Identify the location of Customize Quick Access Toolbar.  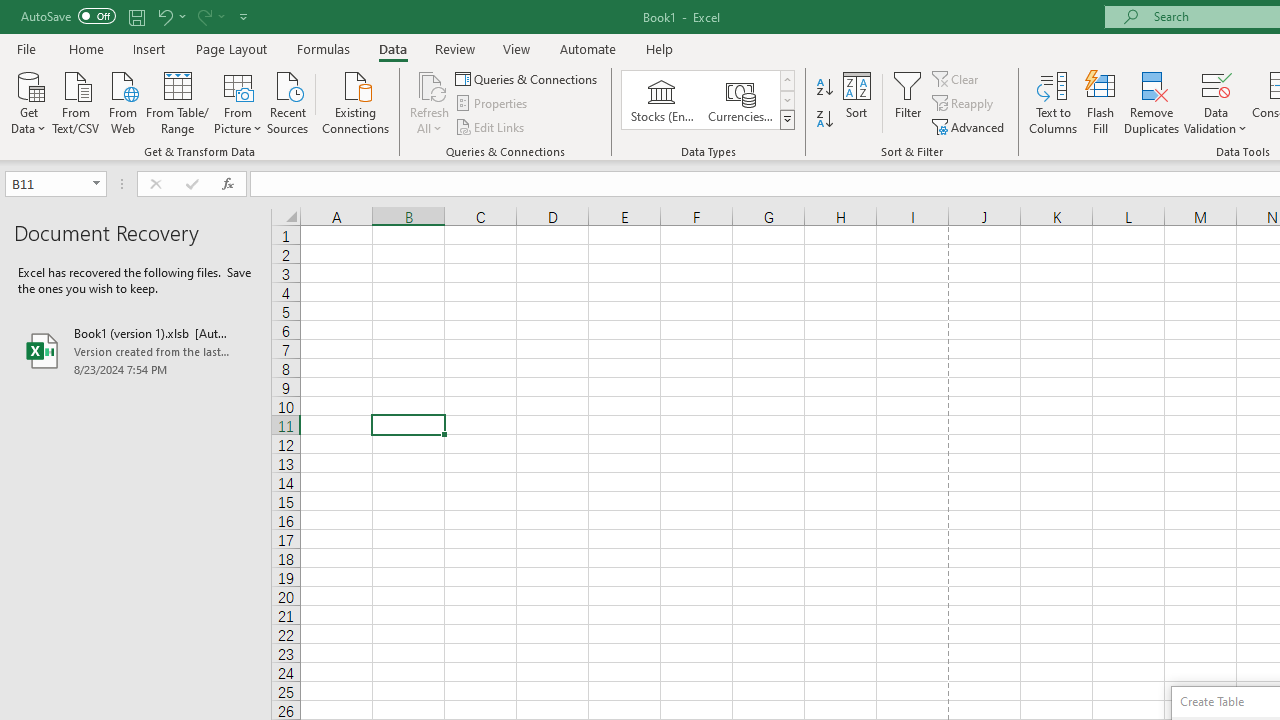
(244, 16).